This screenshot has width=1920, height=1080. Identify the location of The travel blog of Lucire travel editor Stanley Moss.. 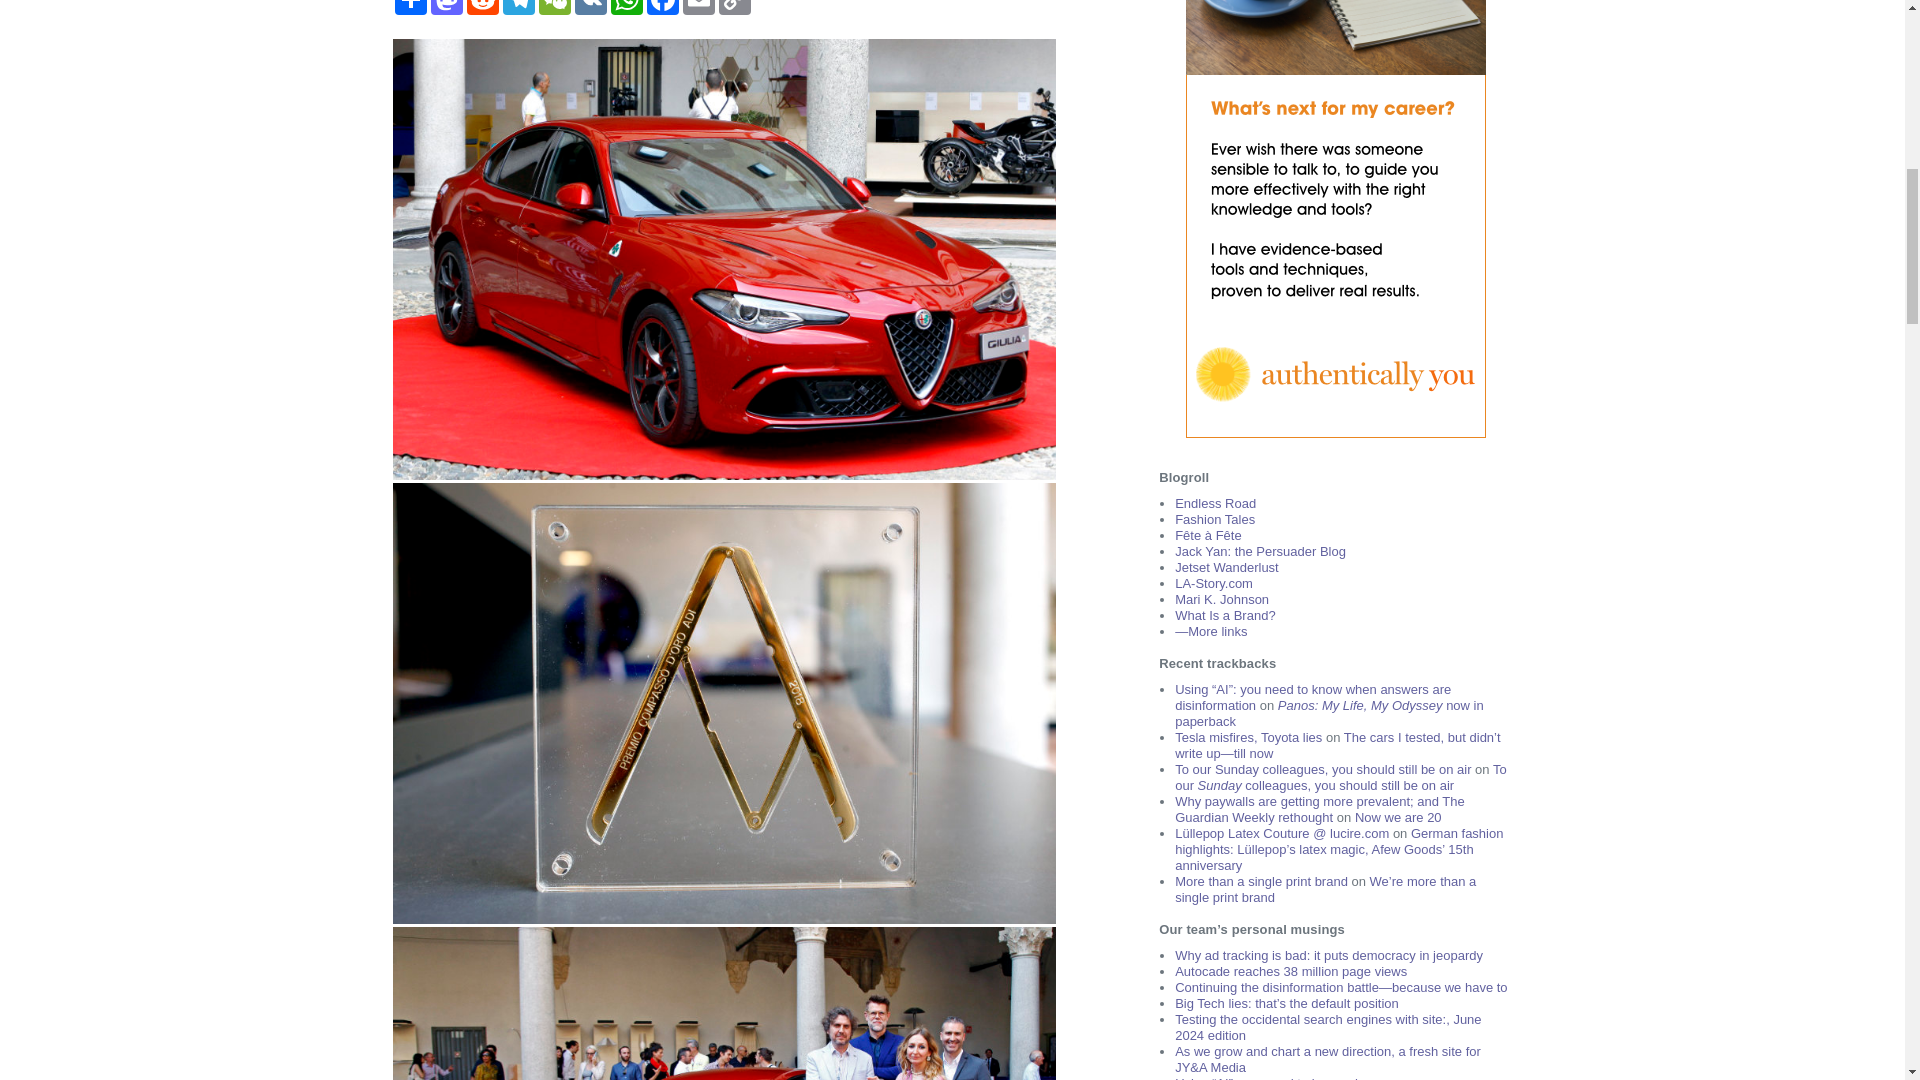
(1215, 502).